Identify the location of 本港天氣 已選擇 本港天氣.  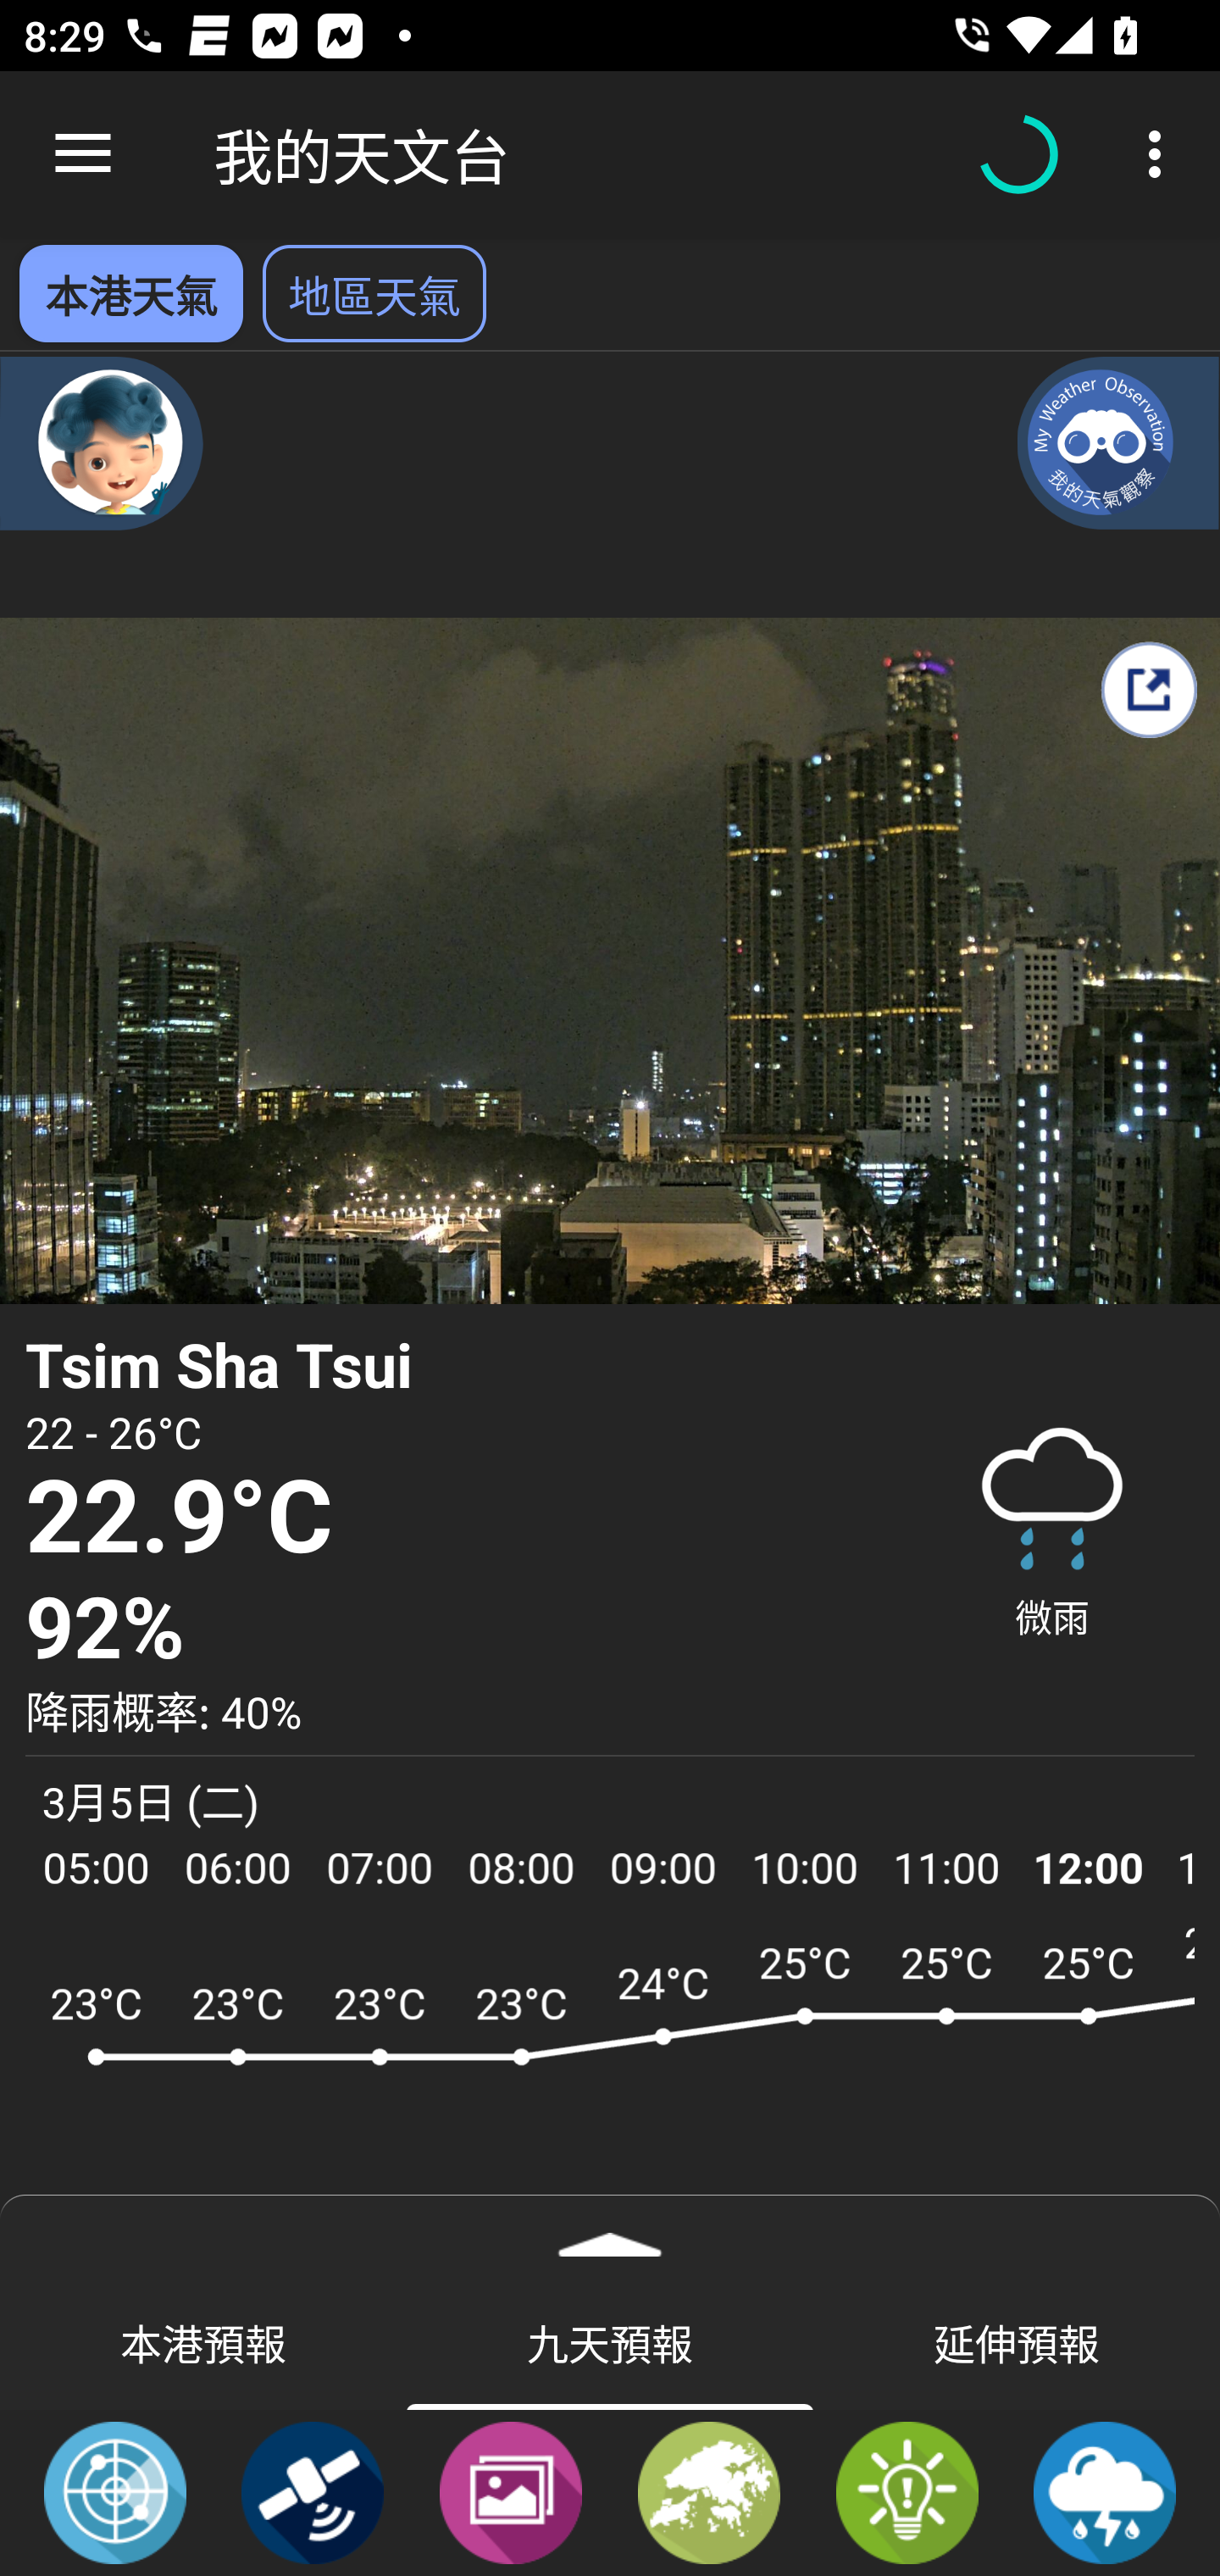
(130, 293).